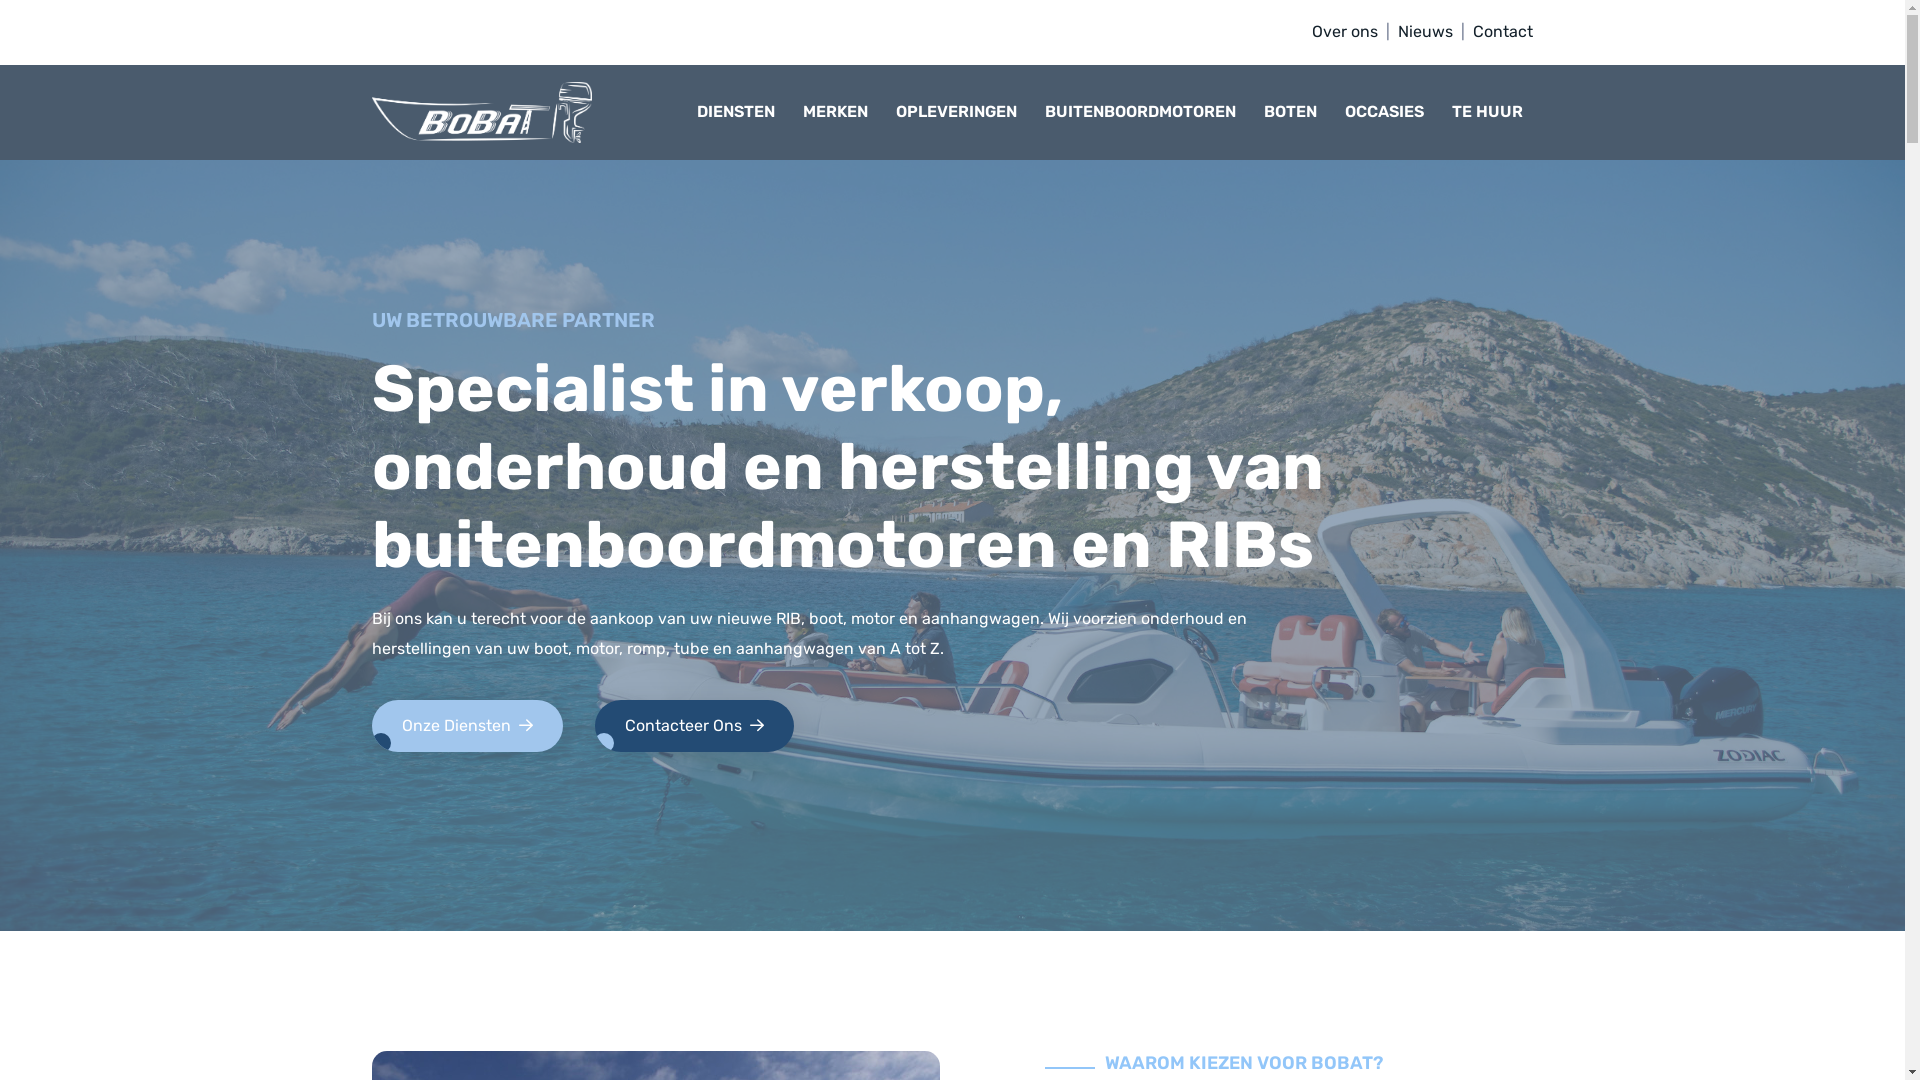 This screenshot has height=1080, width=1920. What do you see at coordinates (741, 112) in the screenshot?
I see `DIENSTEN` at bounding box center [741, 112].